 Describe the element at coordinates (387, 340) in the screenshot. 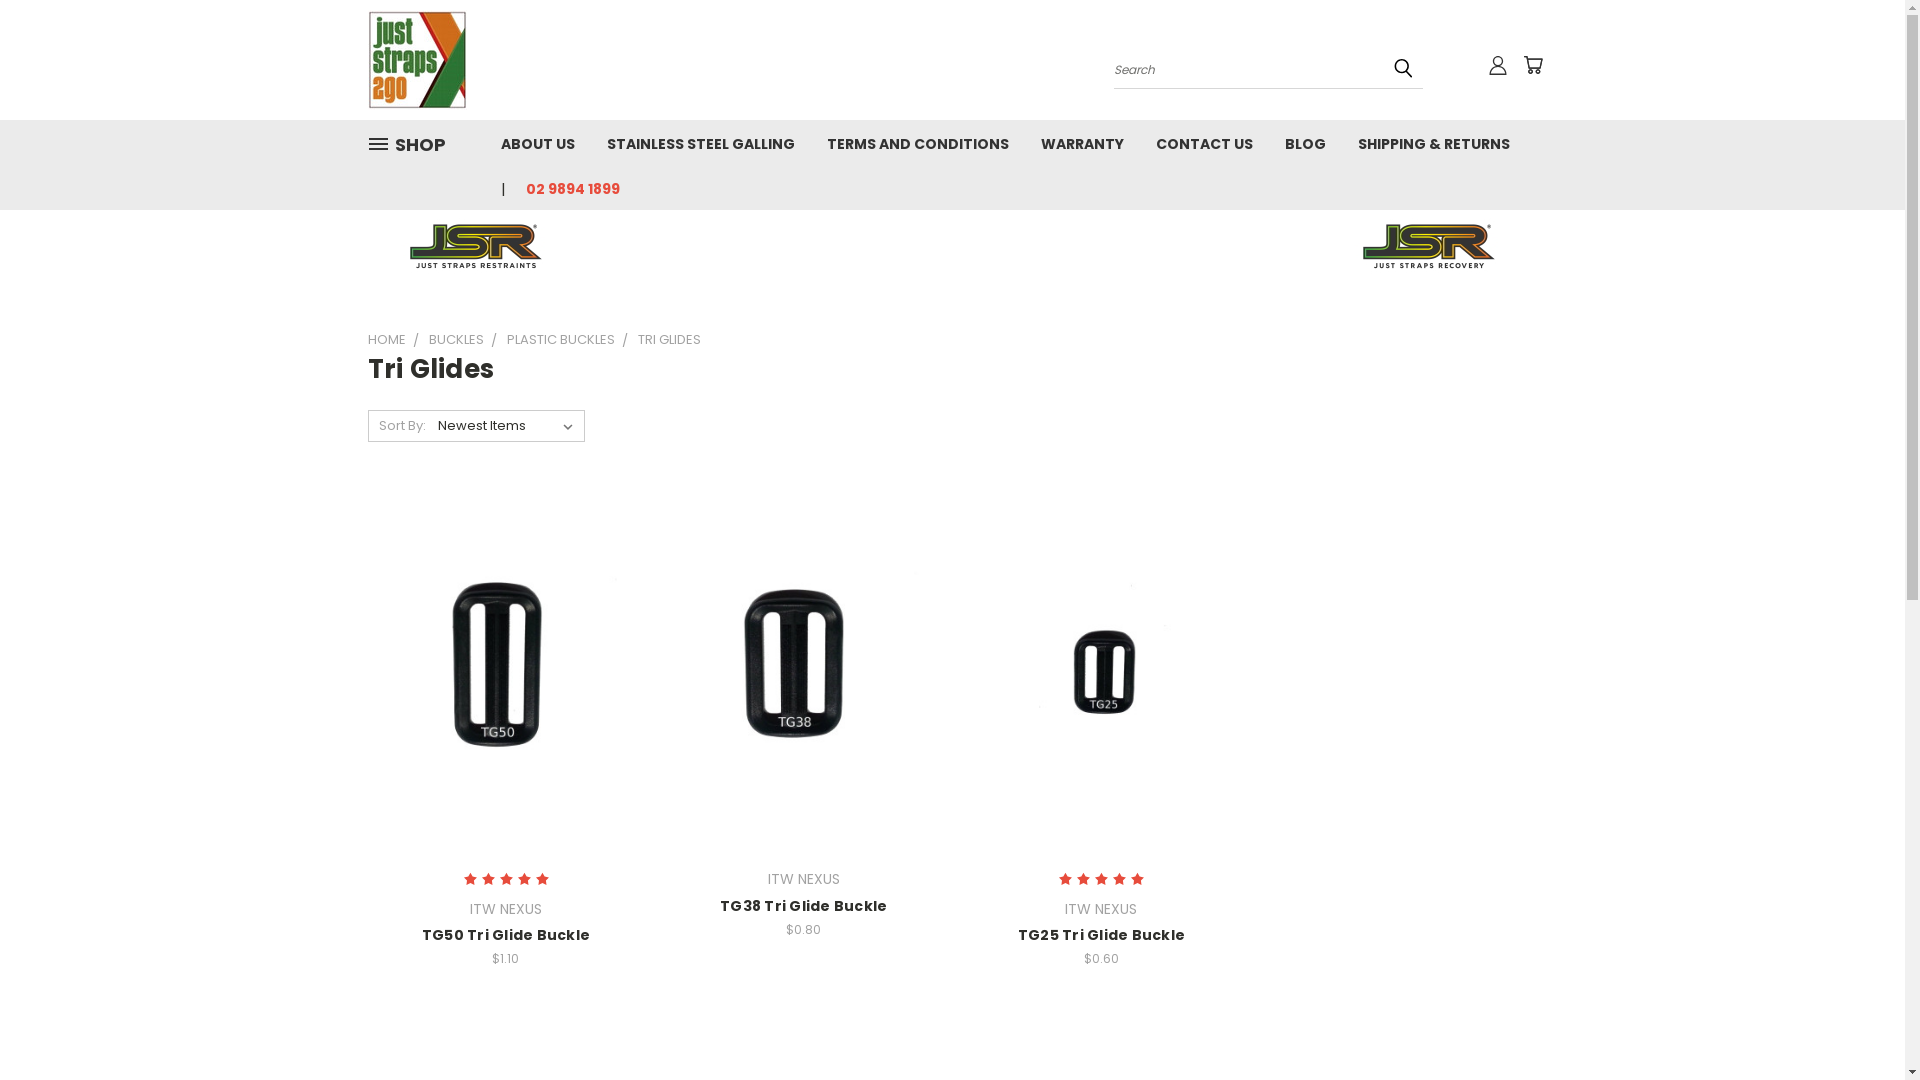

I see `HOME` at that location.